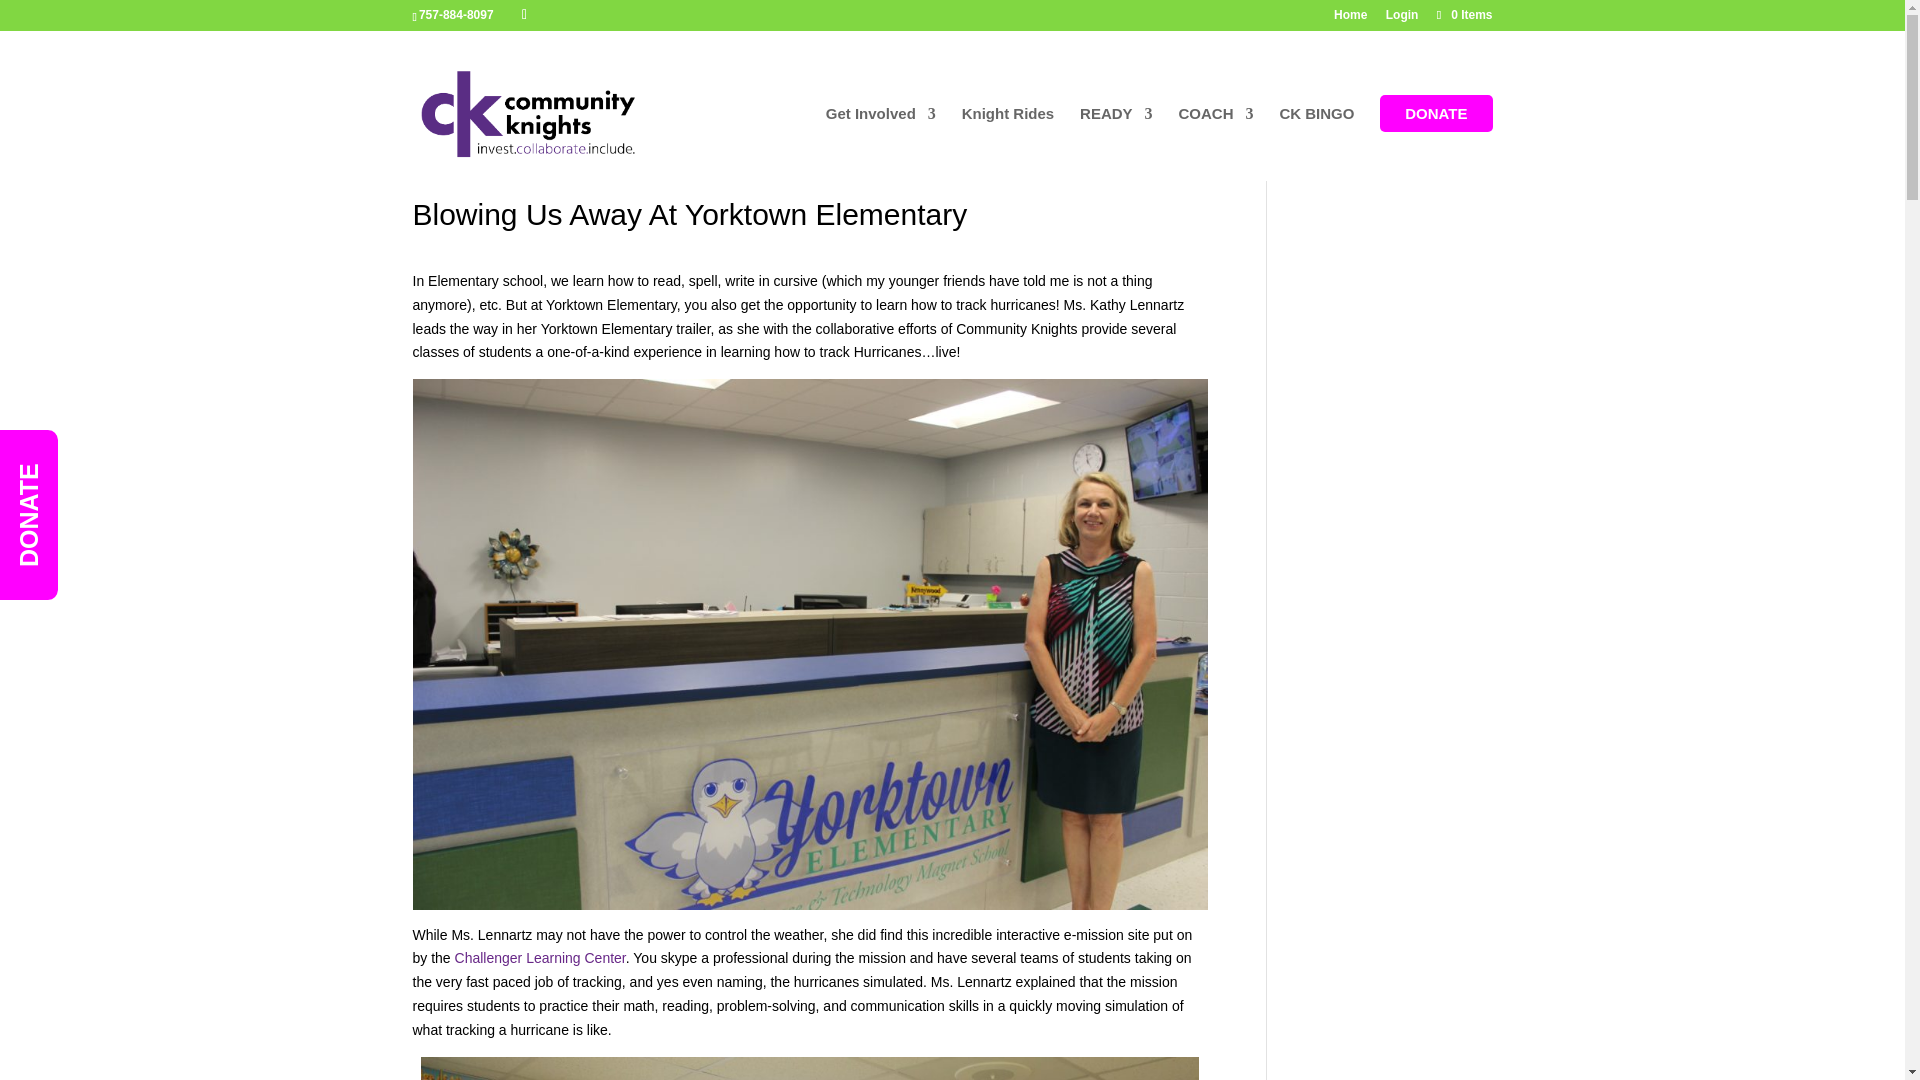 Image resolution: width=1920 pixels, height=1080 pixels. What do you see at coordinates (1350, 19) in the screenshot?
I see `Home` at bounding box center [1350, 19].